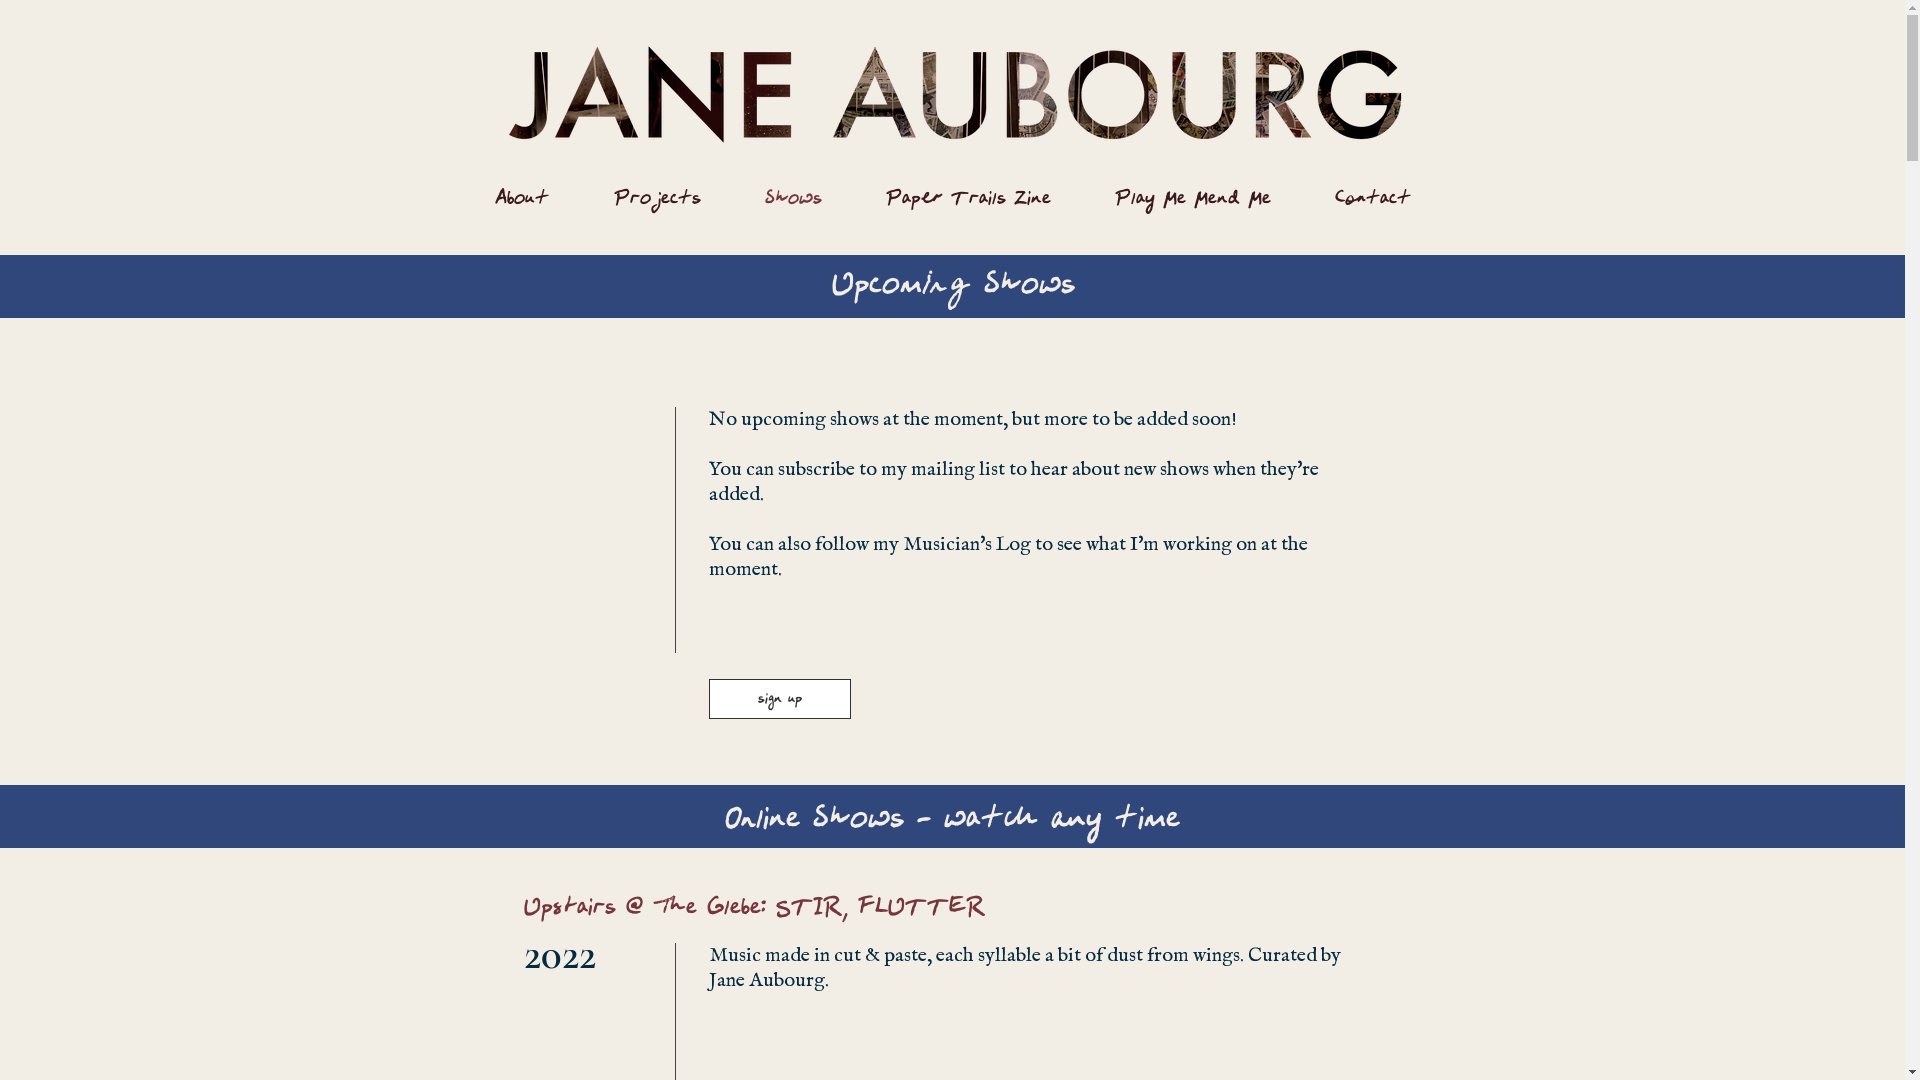 Image resolution: width=1920 pixels, height=1080 pixels. I want to click on Contact, so click(1372, 200).